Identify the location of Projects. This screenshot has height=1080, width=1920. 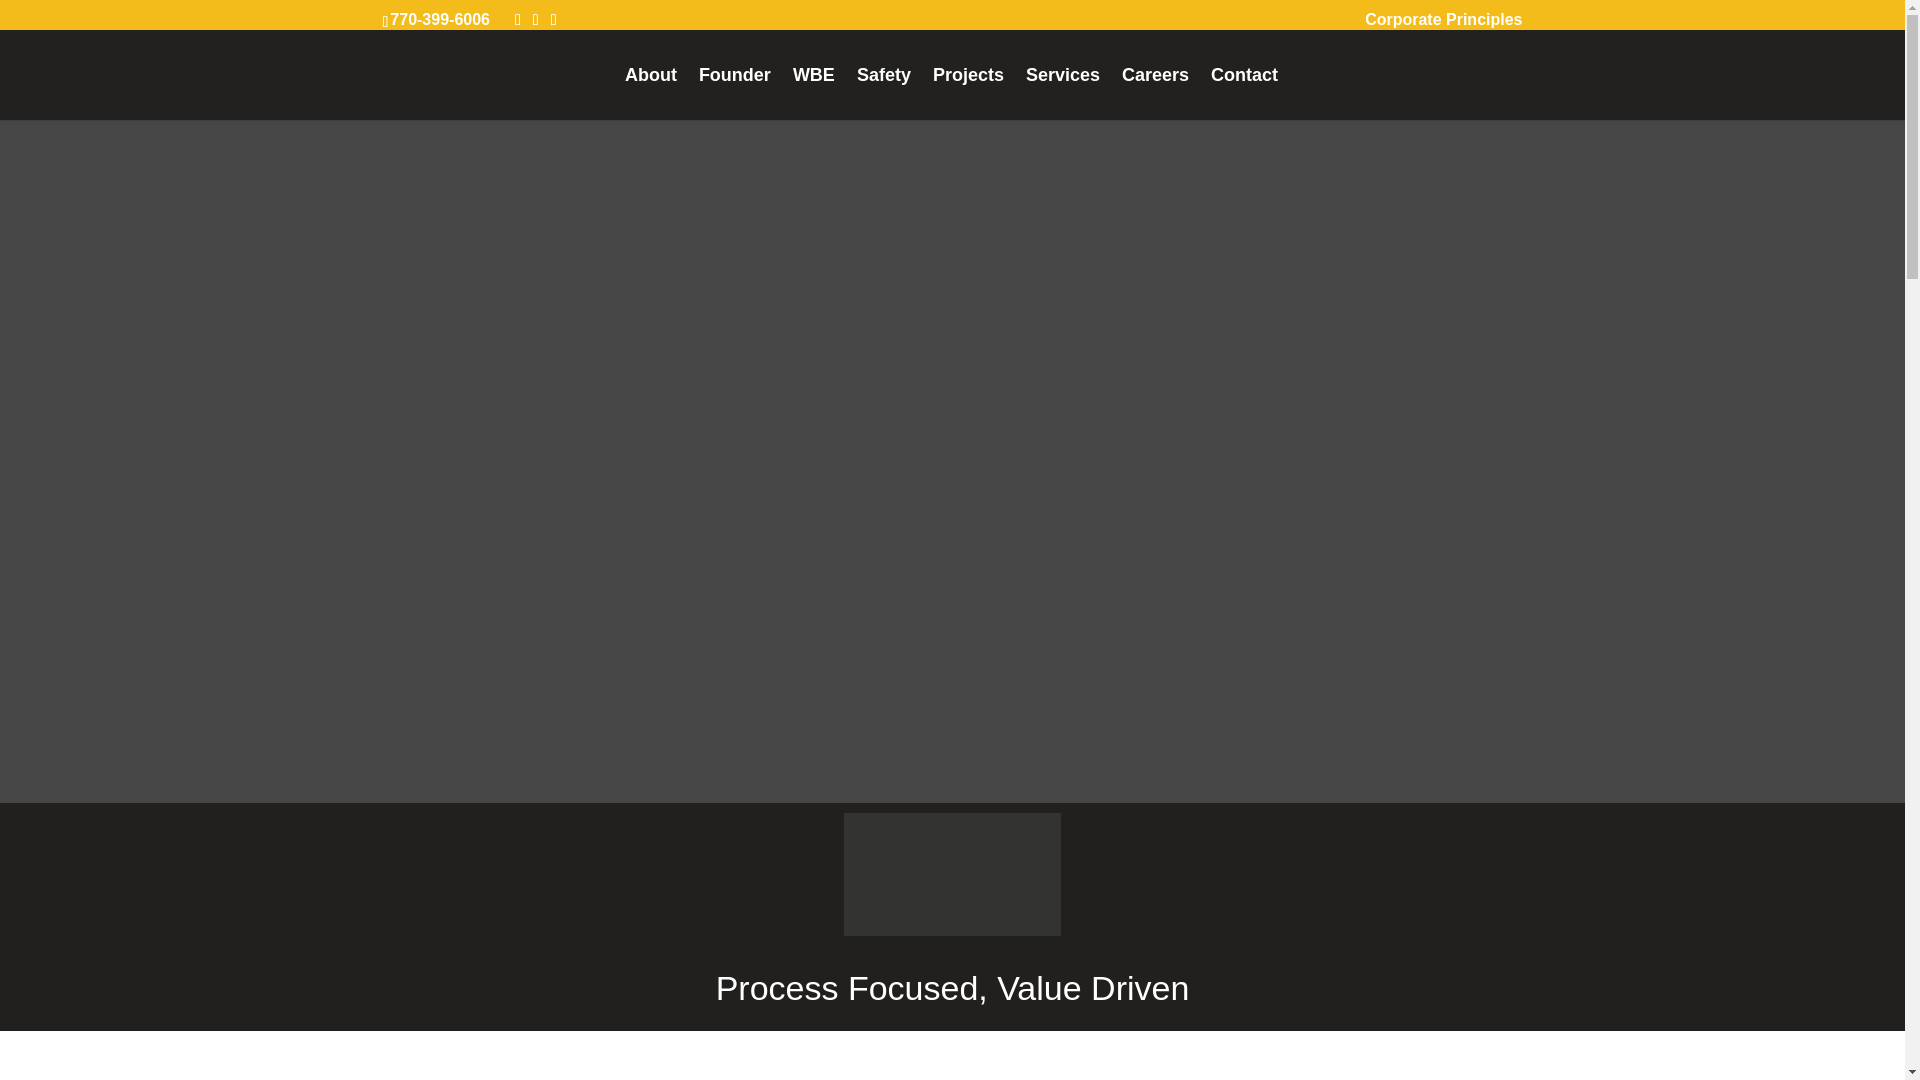
(968, 94).